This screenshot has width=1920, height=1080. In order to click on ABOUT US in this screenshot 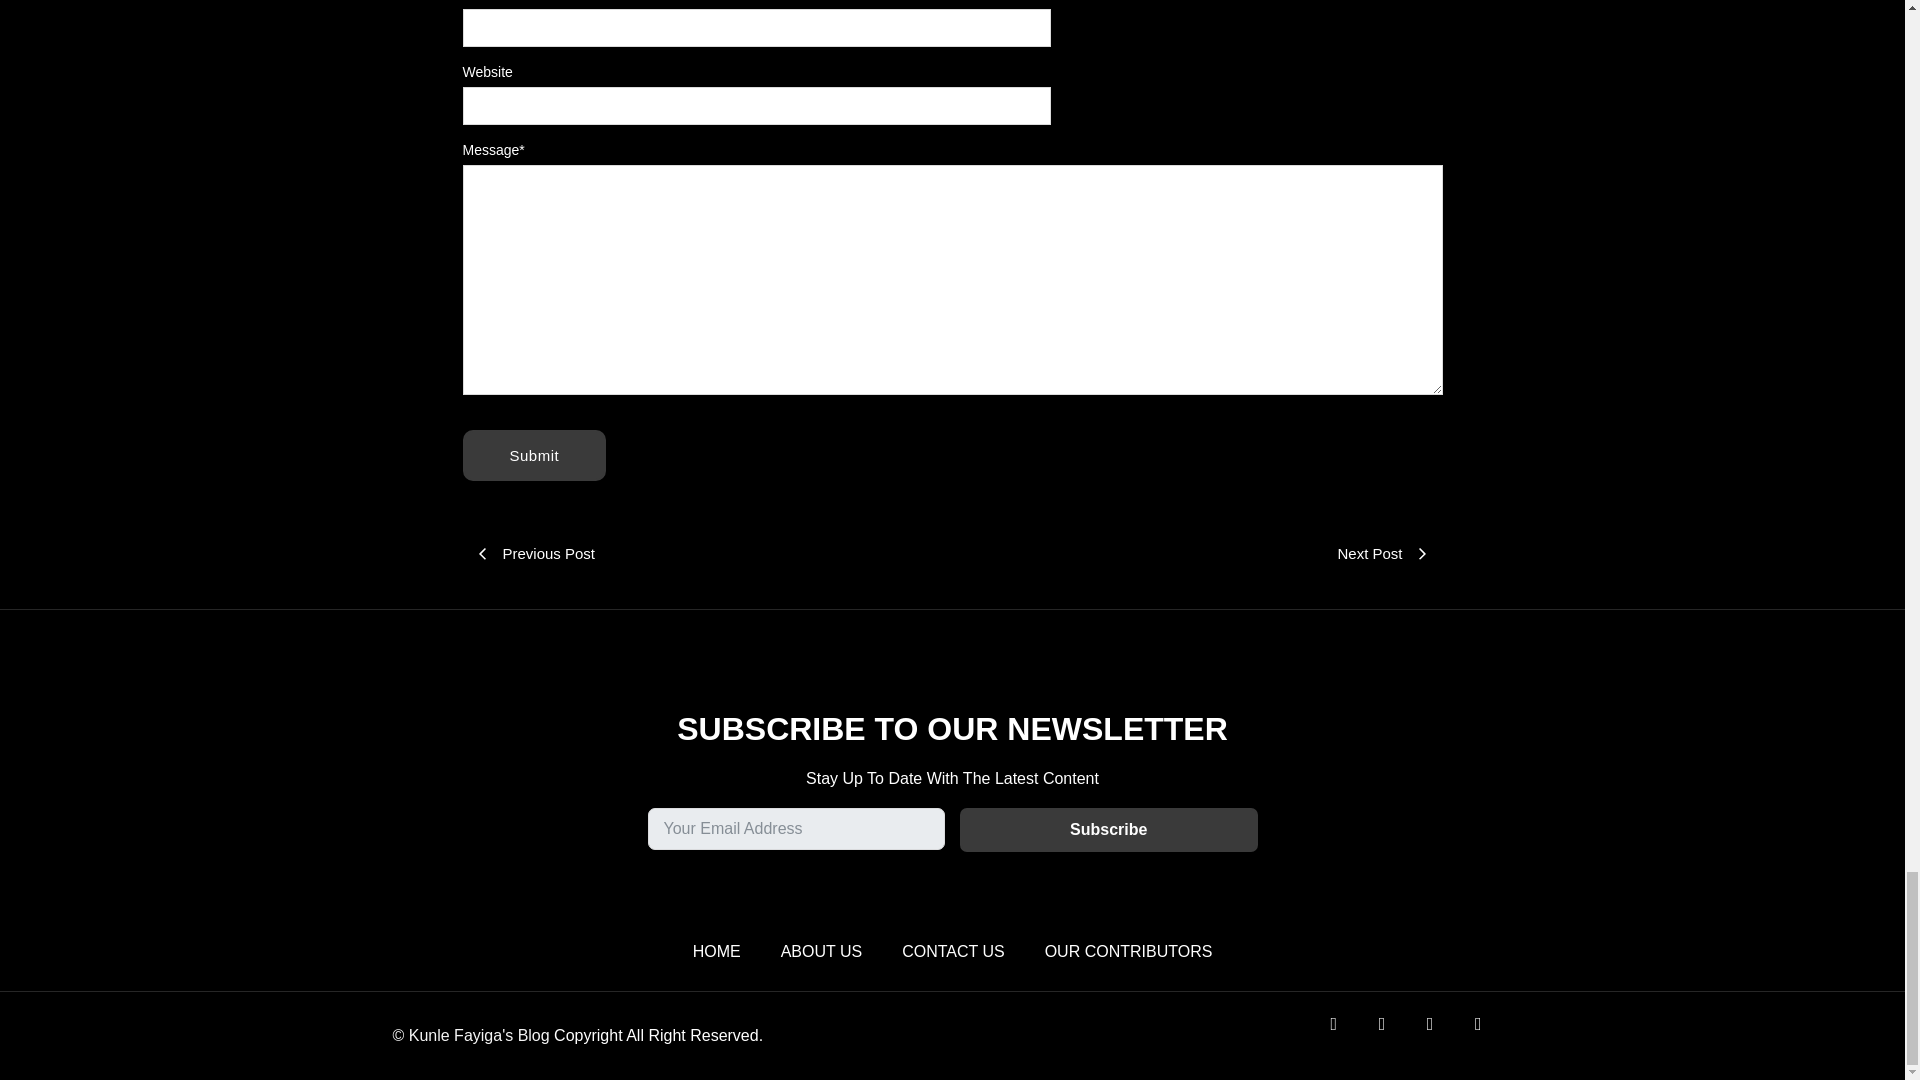, I will do `click(822, 951)`.